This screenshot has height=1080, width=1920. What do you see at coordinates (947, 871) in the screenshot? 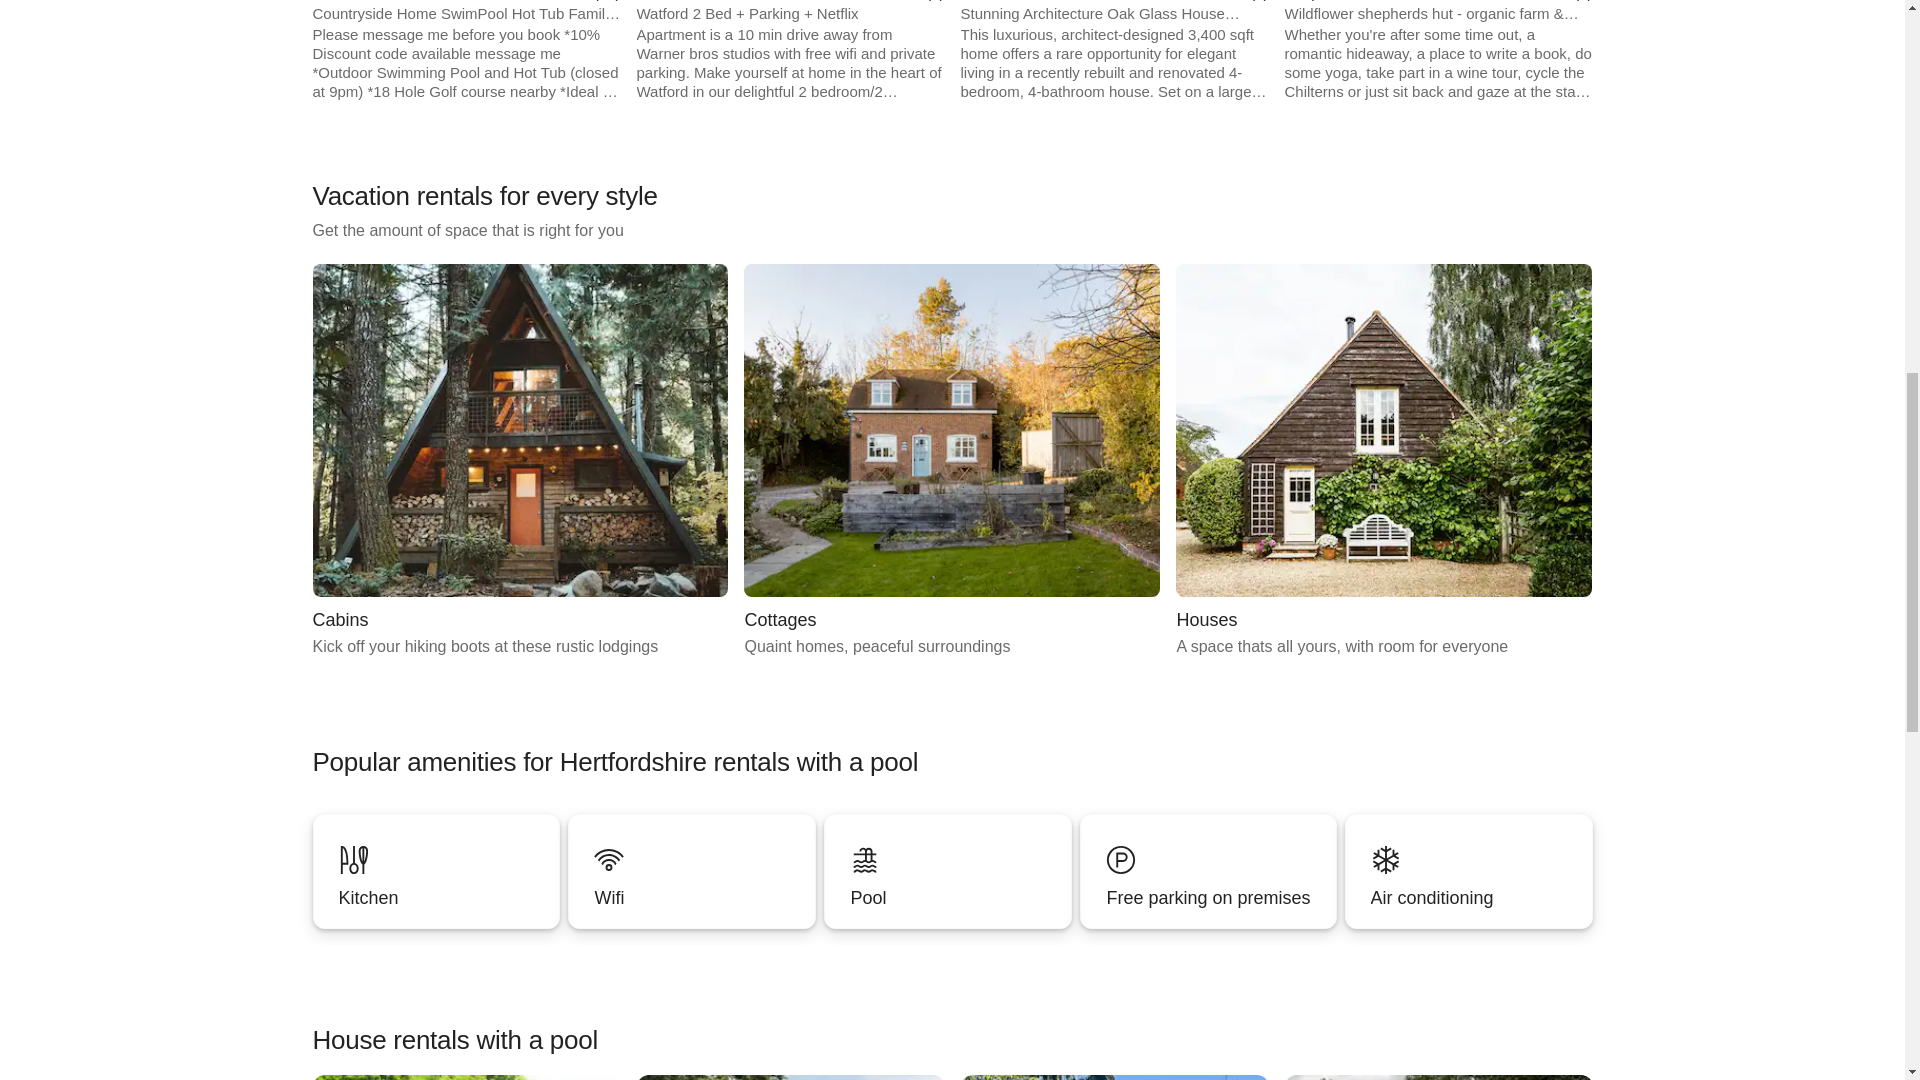
I see `Kitchen` at bounding box center [947, 871].